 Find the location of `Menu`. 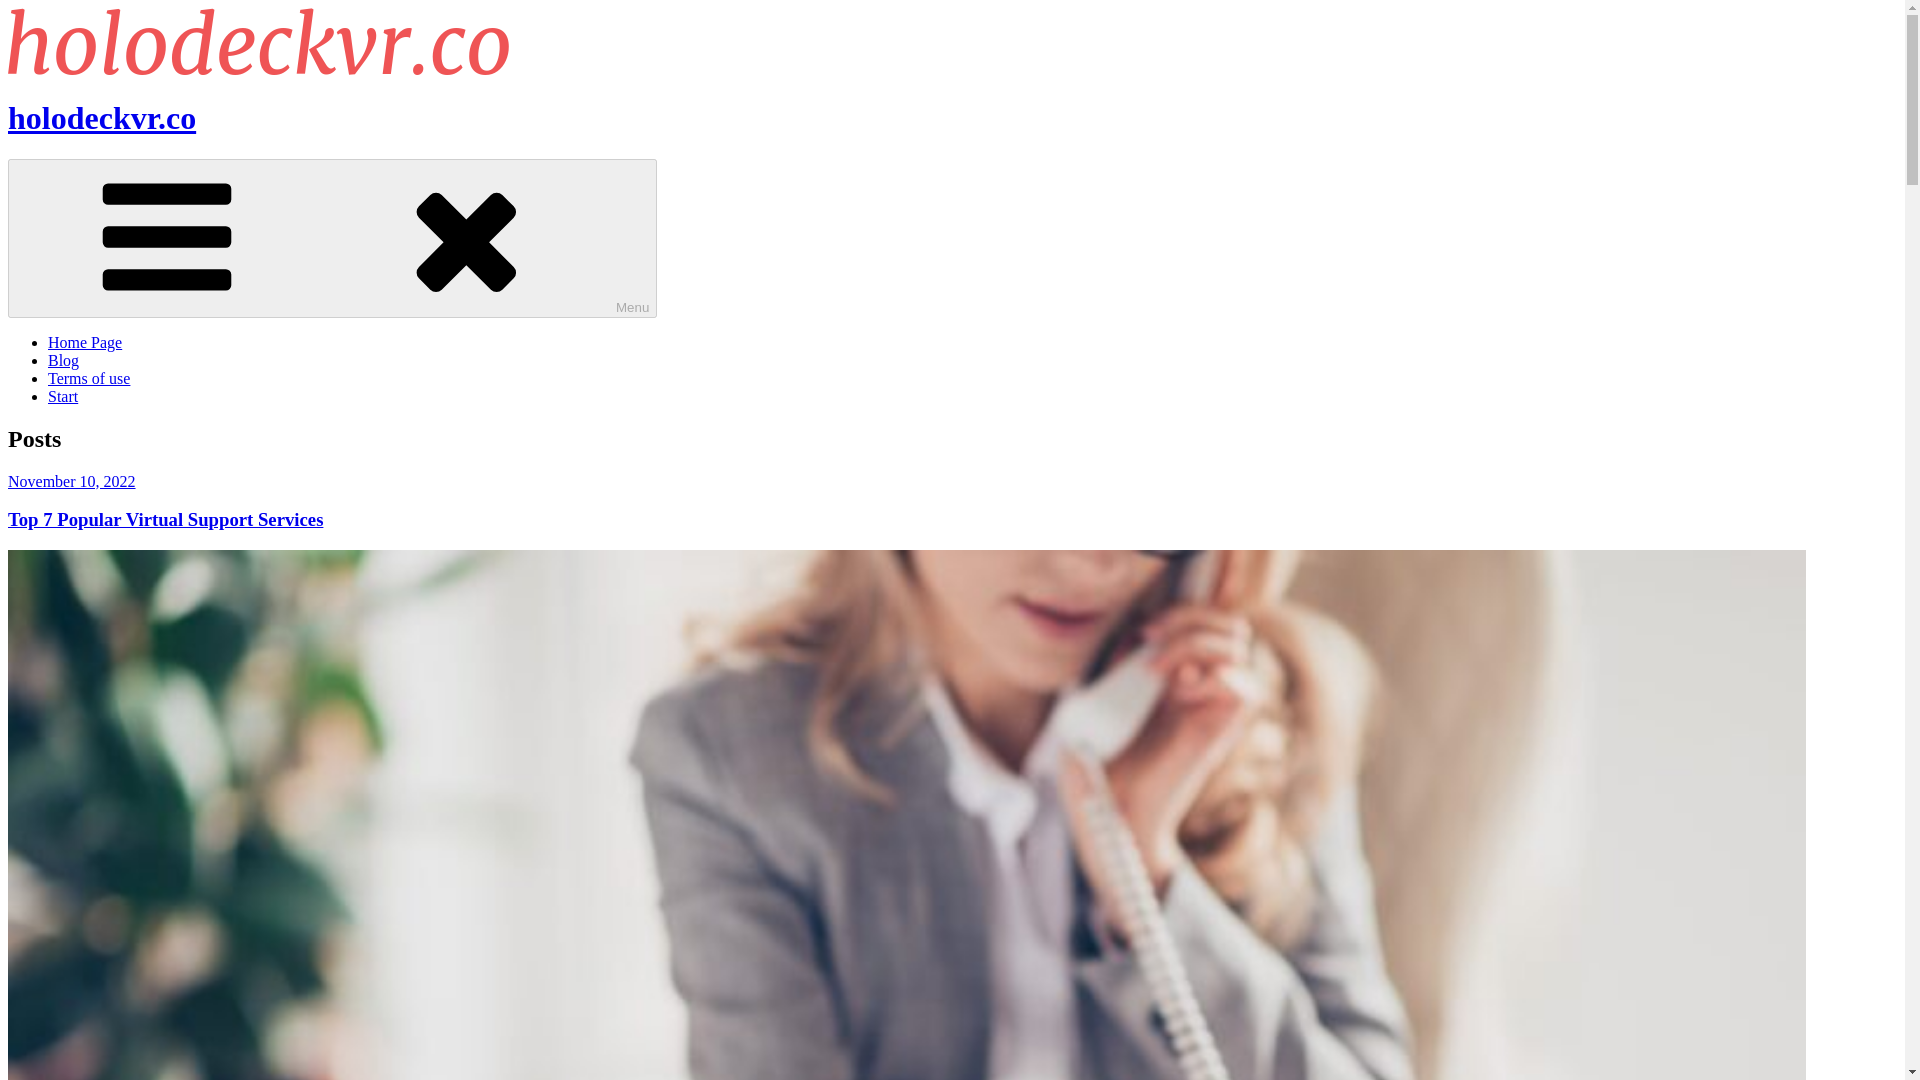

Menu is located at coordinates (332, 238).